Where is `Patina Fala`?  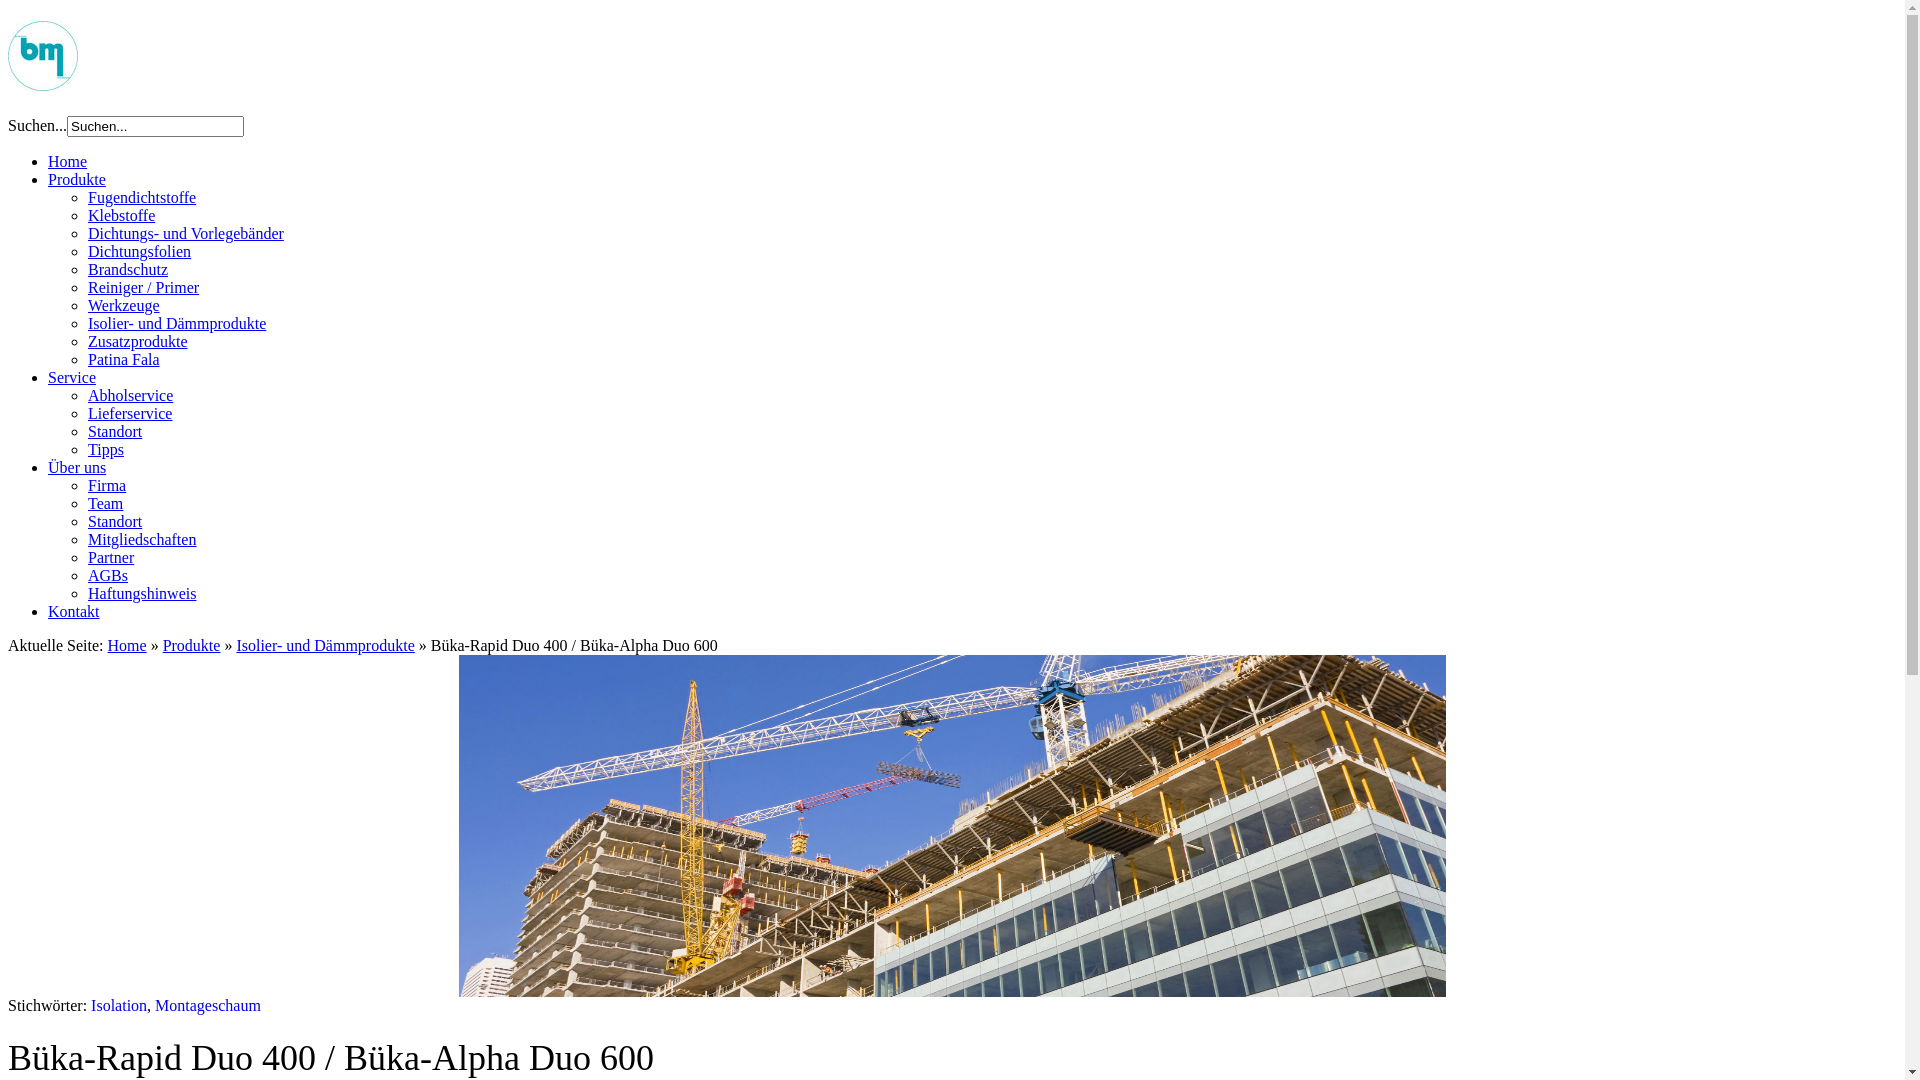 Patina Fala is located at coordinates (124, 360).